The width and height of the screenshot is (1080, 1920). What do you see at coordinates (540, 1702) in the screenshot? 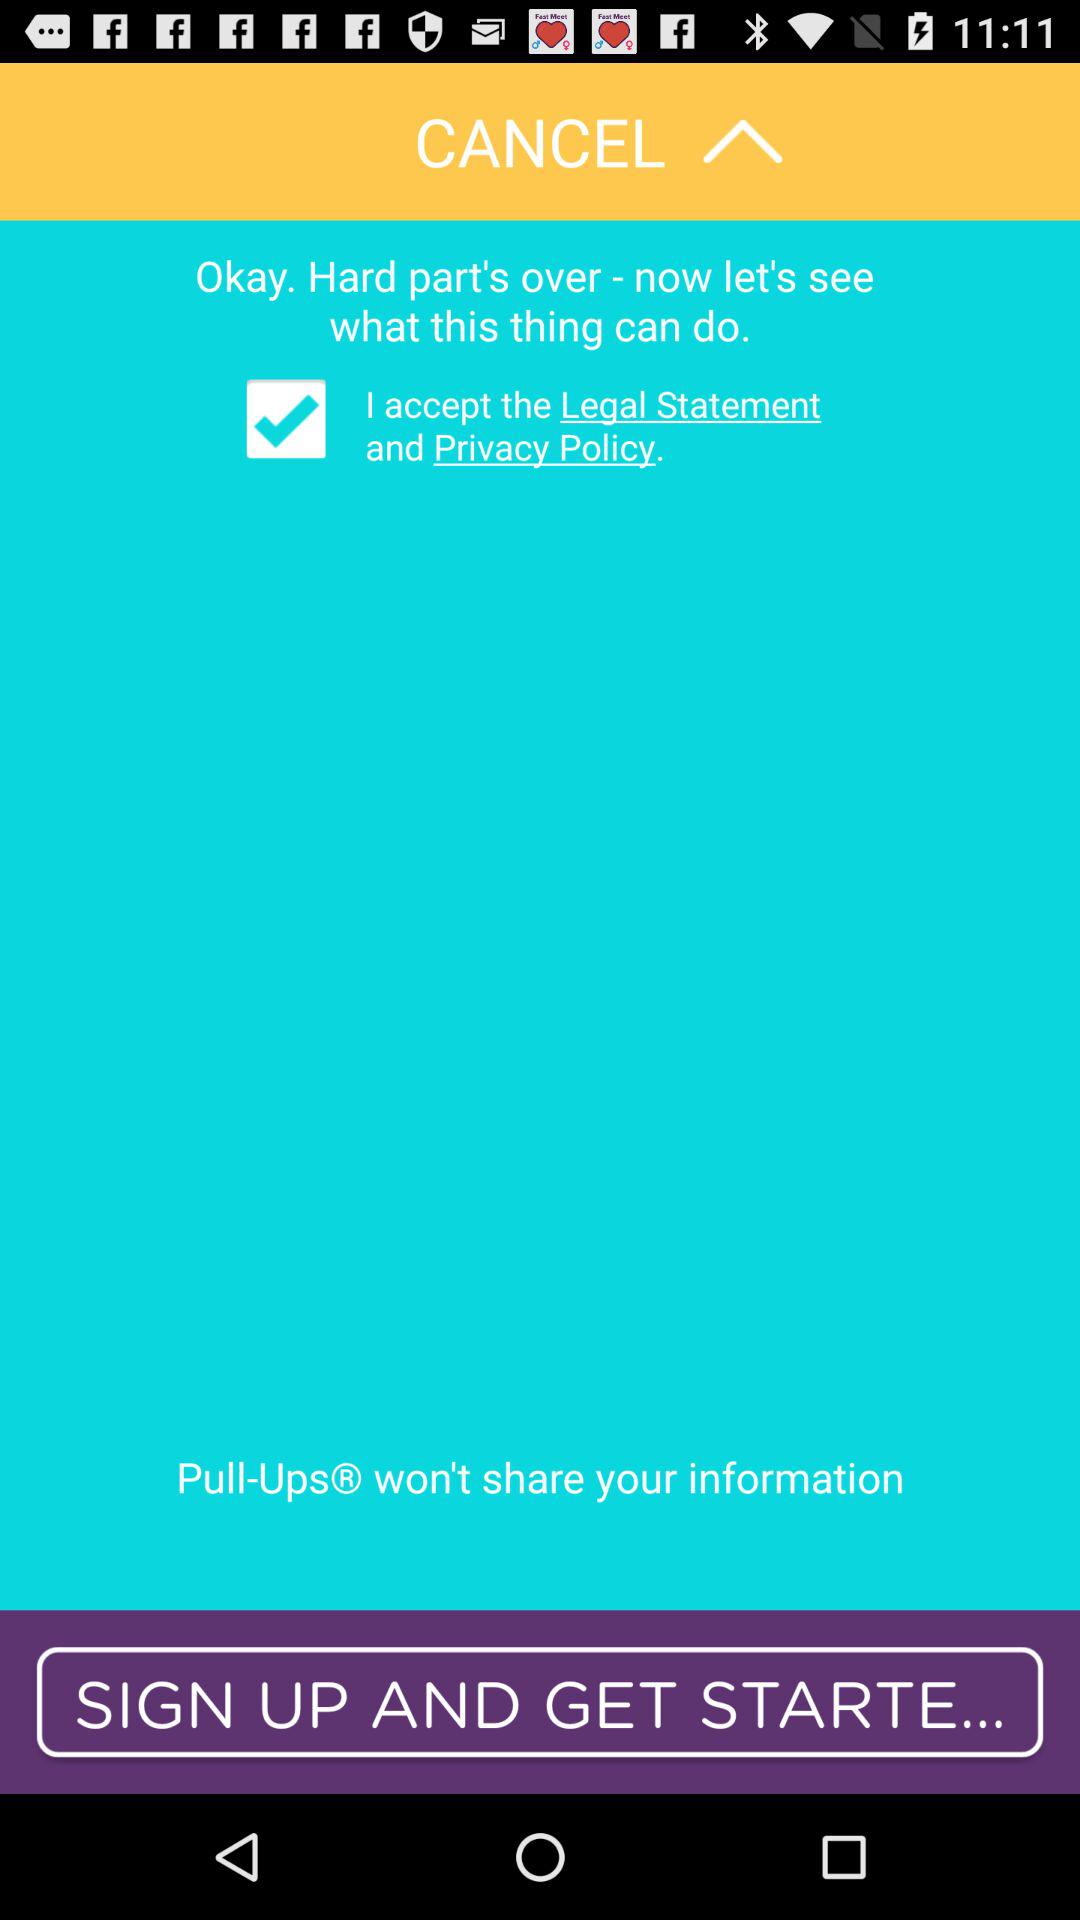
I see `choose icon below pull ups won app` at bounding box center [540, 1702].